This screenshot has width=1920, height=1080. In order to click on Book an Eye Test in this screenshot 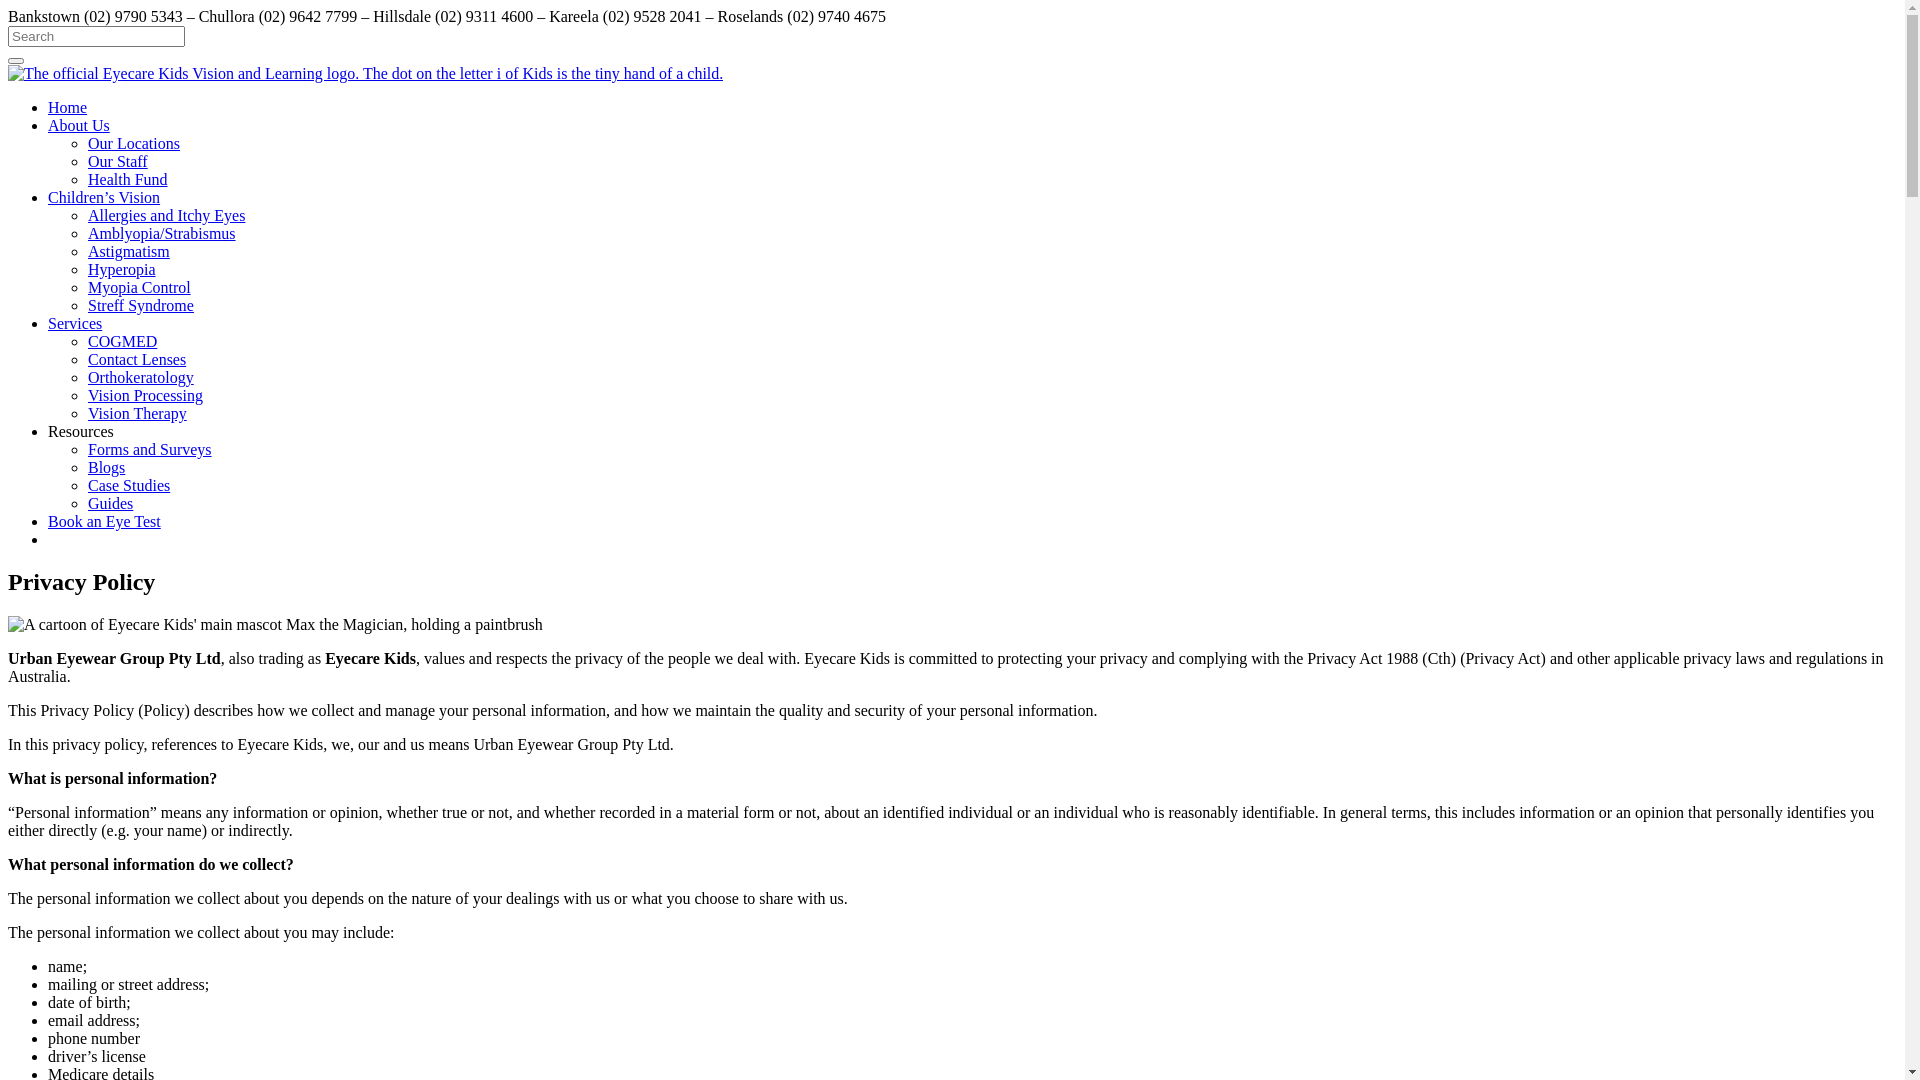, I will do `click(104, 588)`.